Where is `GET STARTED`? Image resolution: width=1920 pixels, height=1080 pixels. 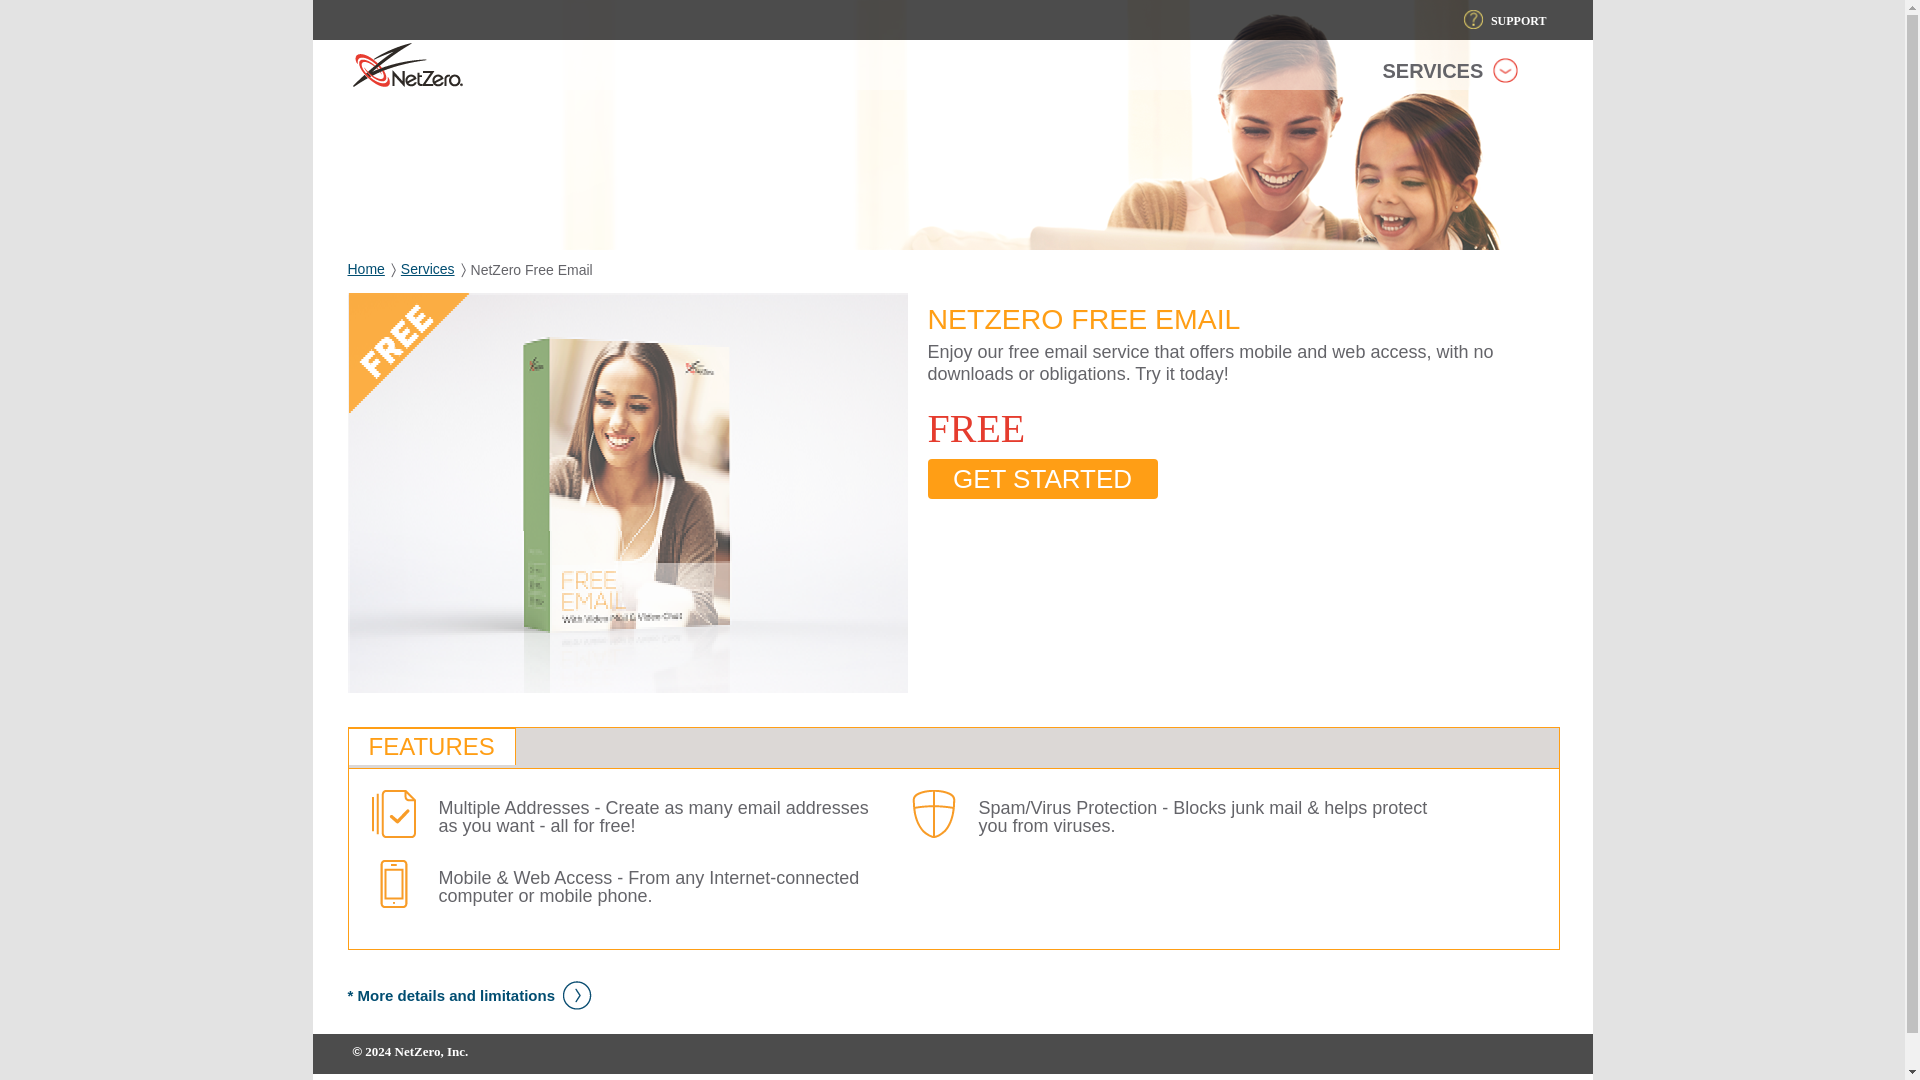 GET STARTED is located at coordinates (1042, 478).